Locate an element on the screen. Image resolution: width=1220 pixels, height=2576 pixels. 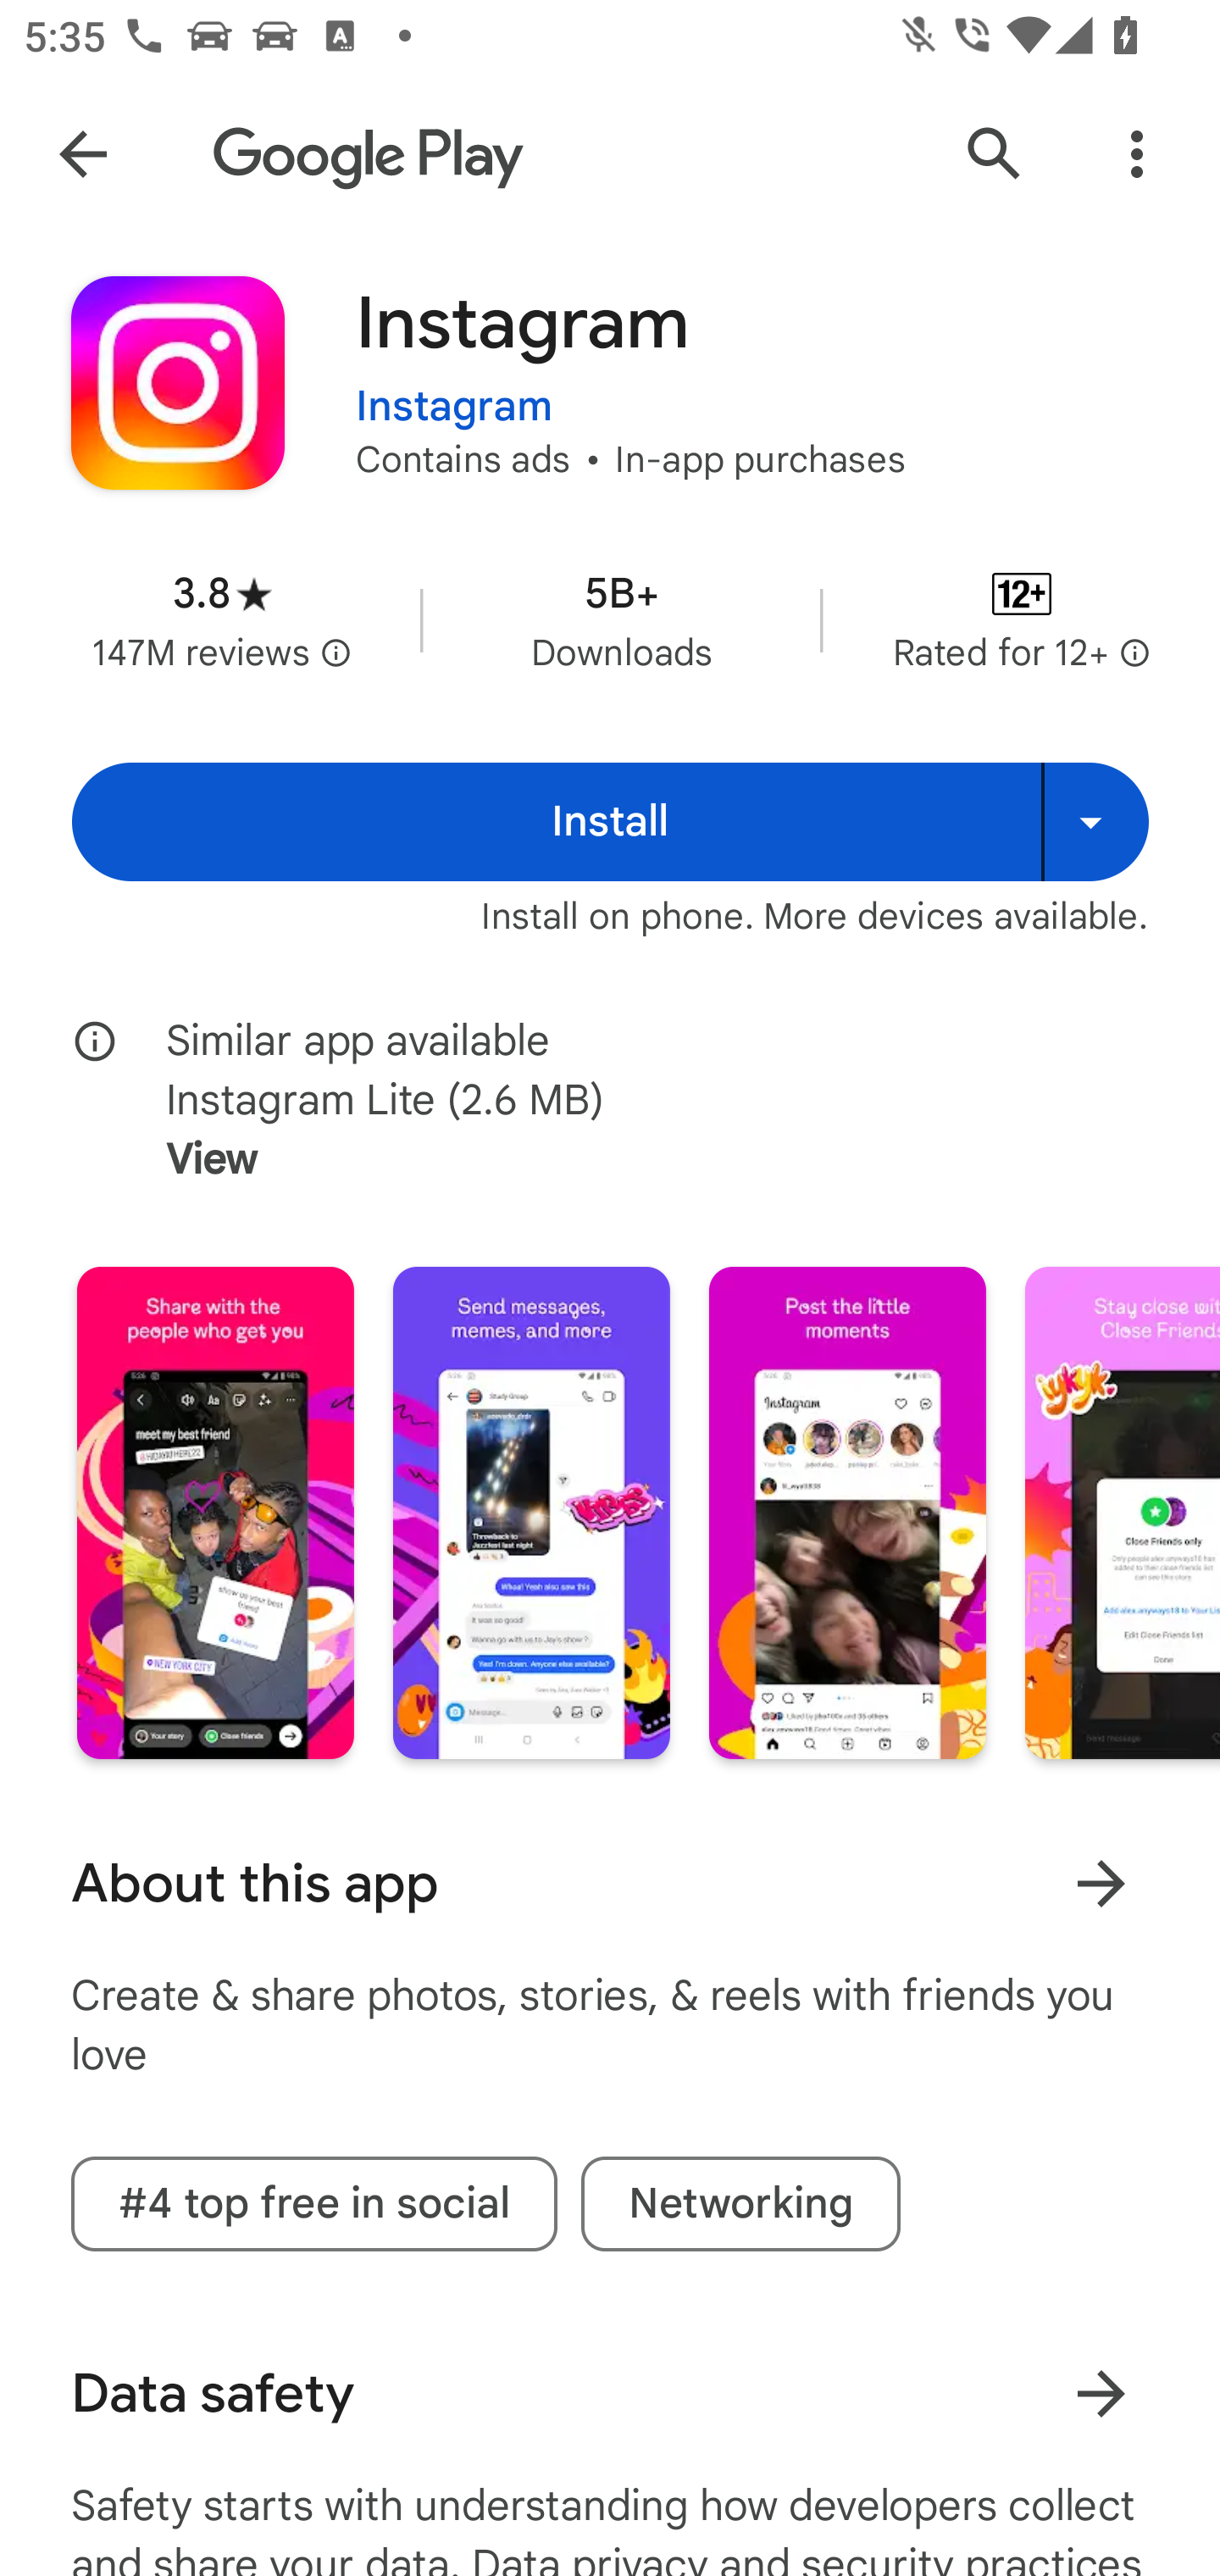
Screenshot "1" of "6" is located at coordinates (215, 1513).